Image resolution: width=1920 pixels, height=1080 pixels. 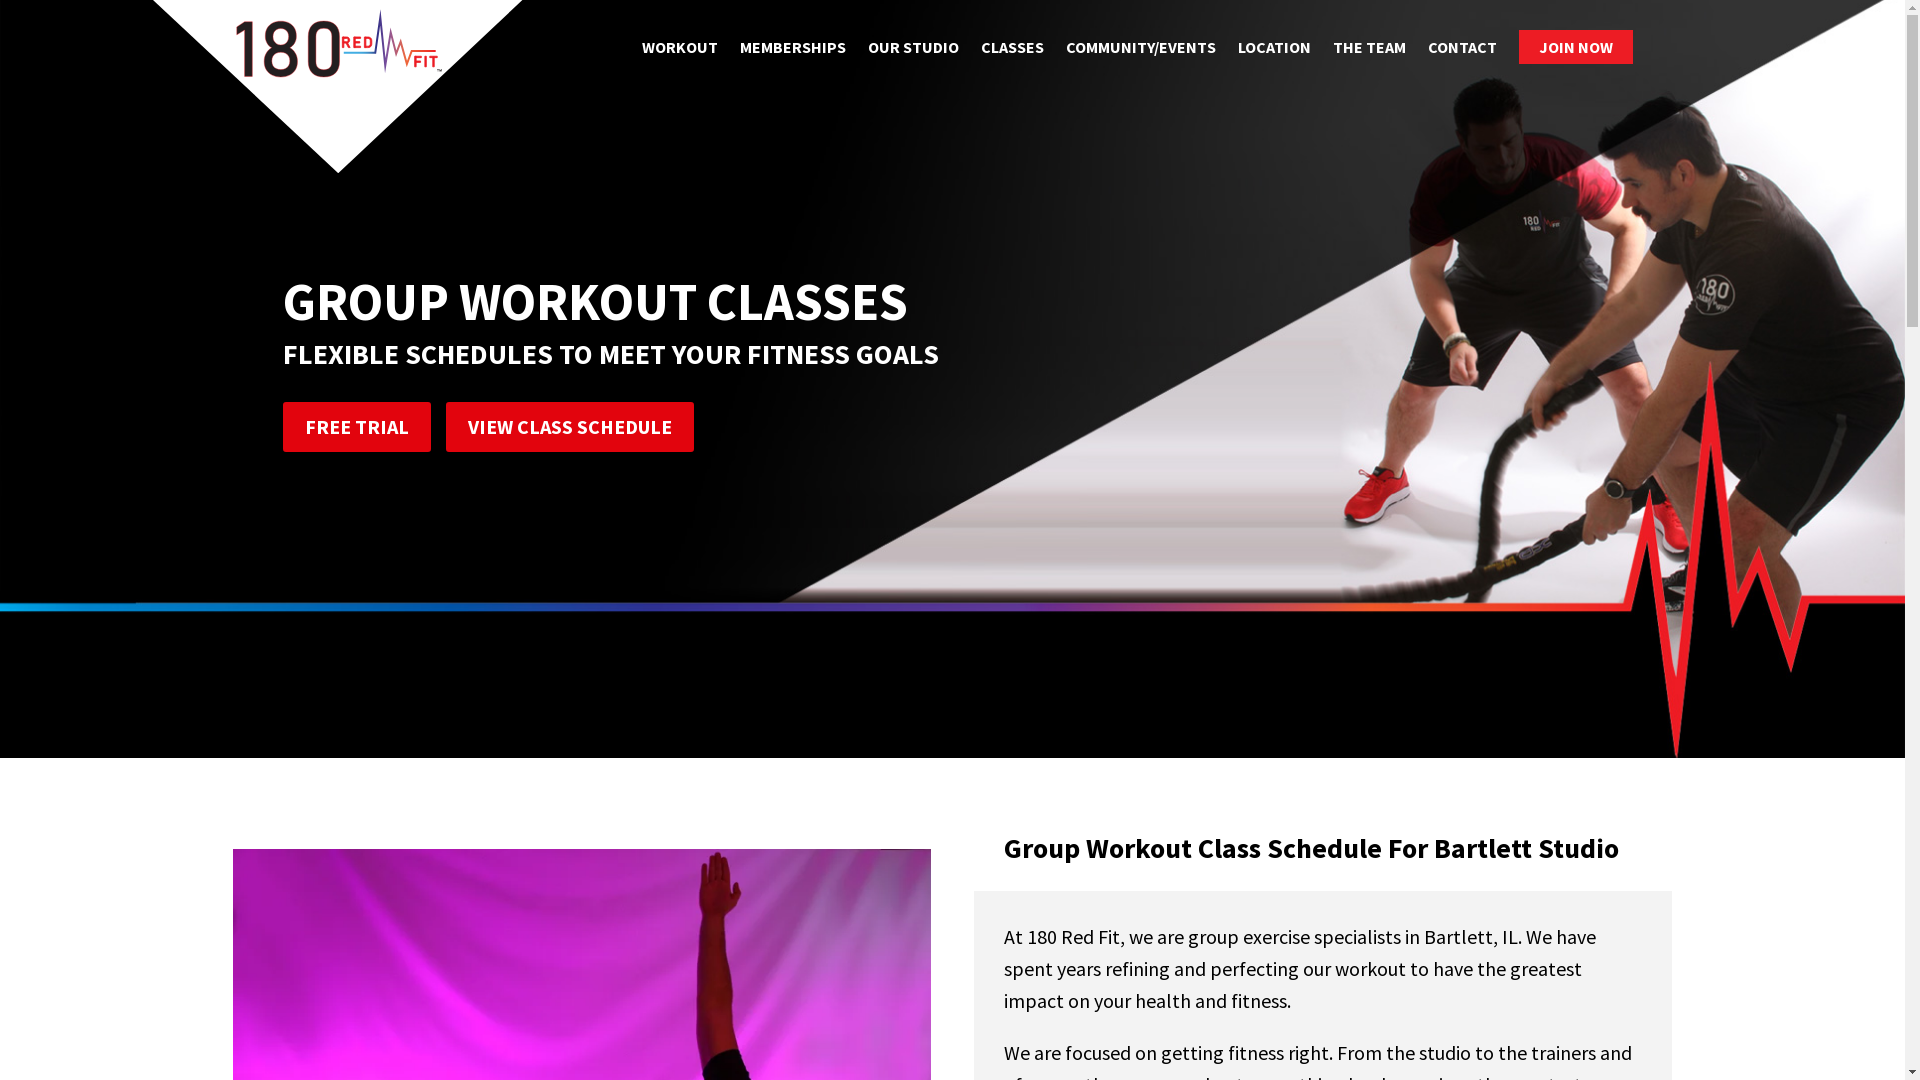 I want to click on our workout, so click(x=1354, y=968).